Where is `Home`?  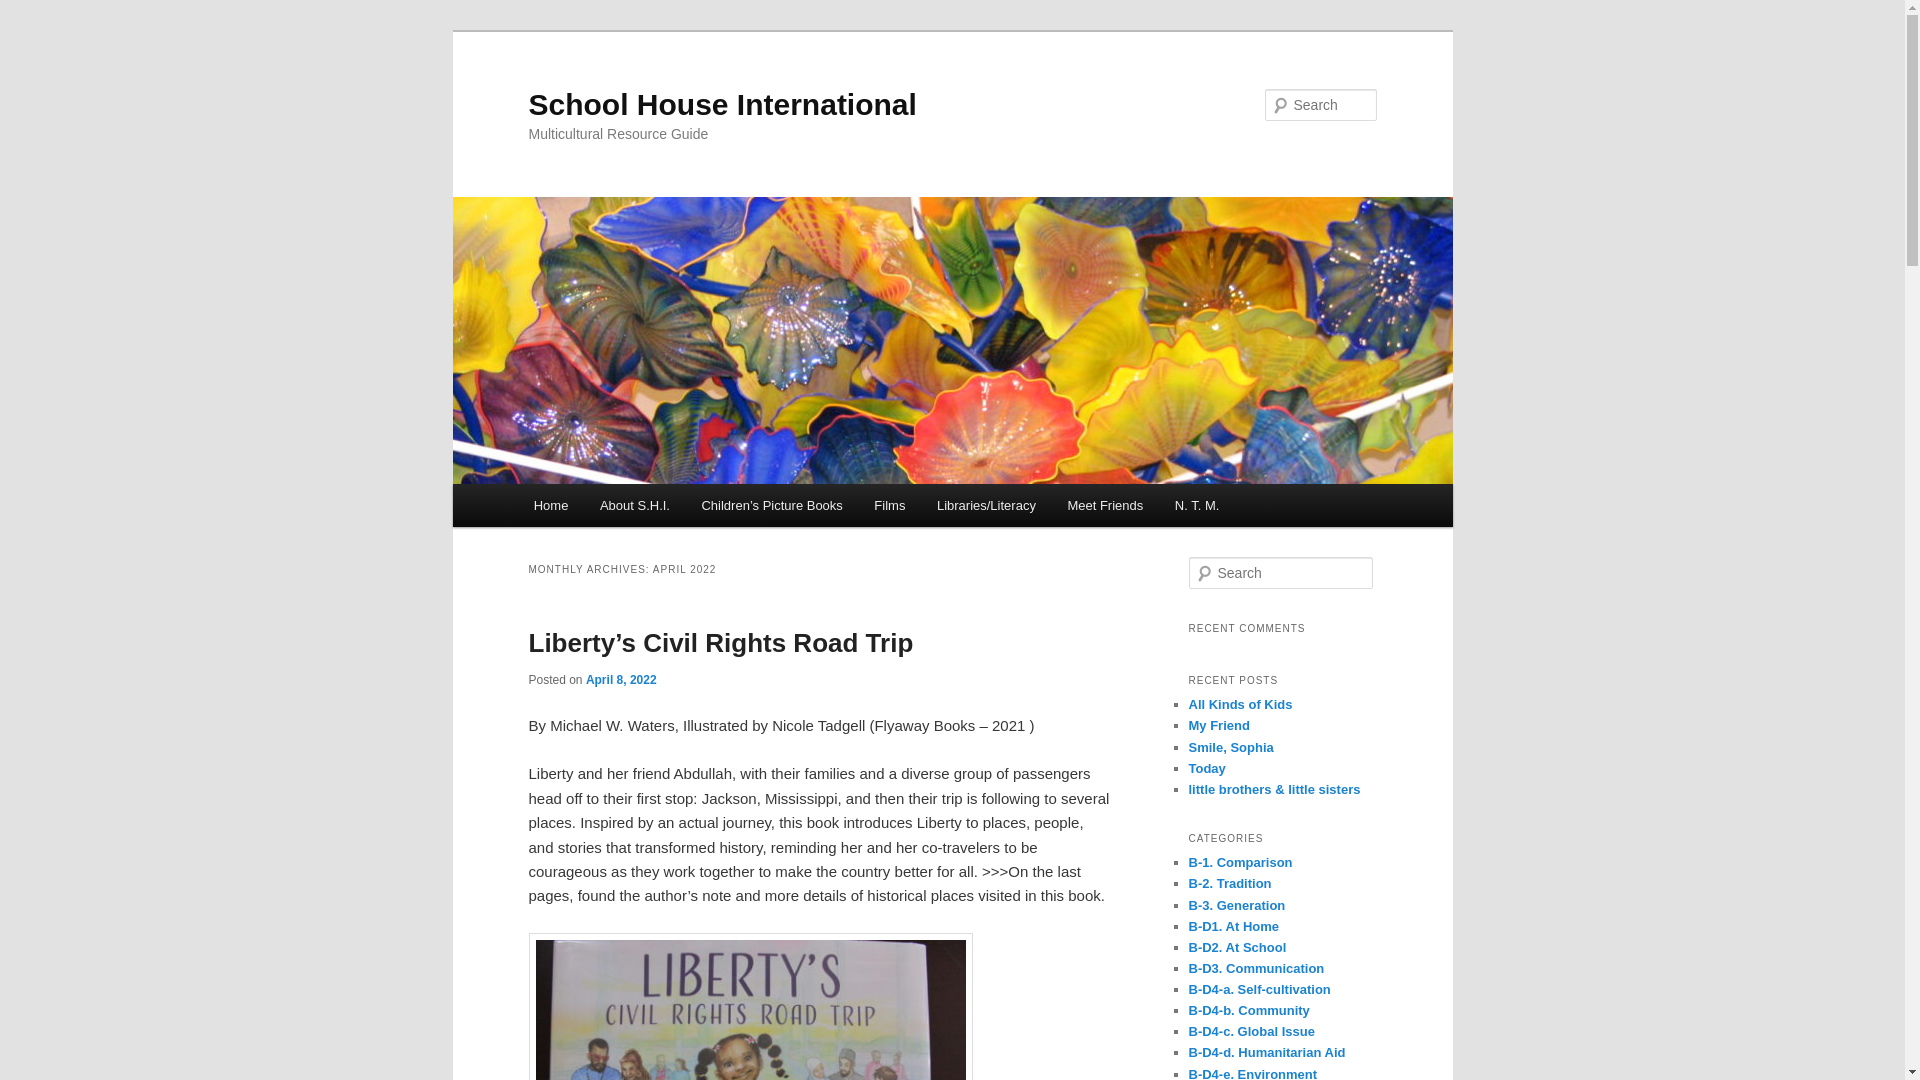
Home is located at coordinates (550, 505).